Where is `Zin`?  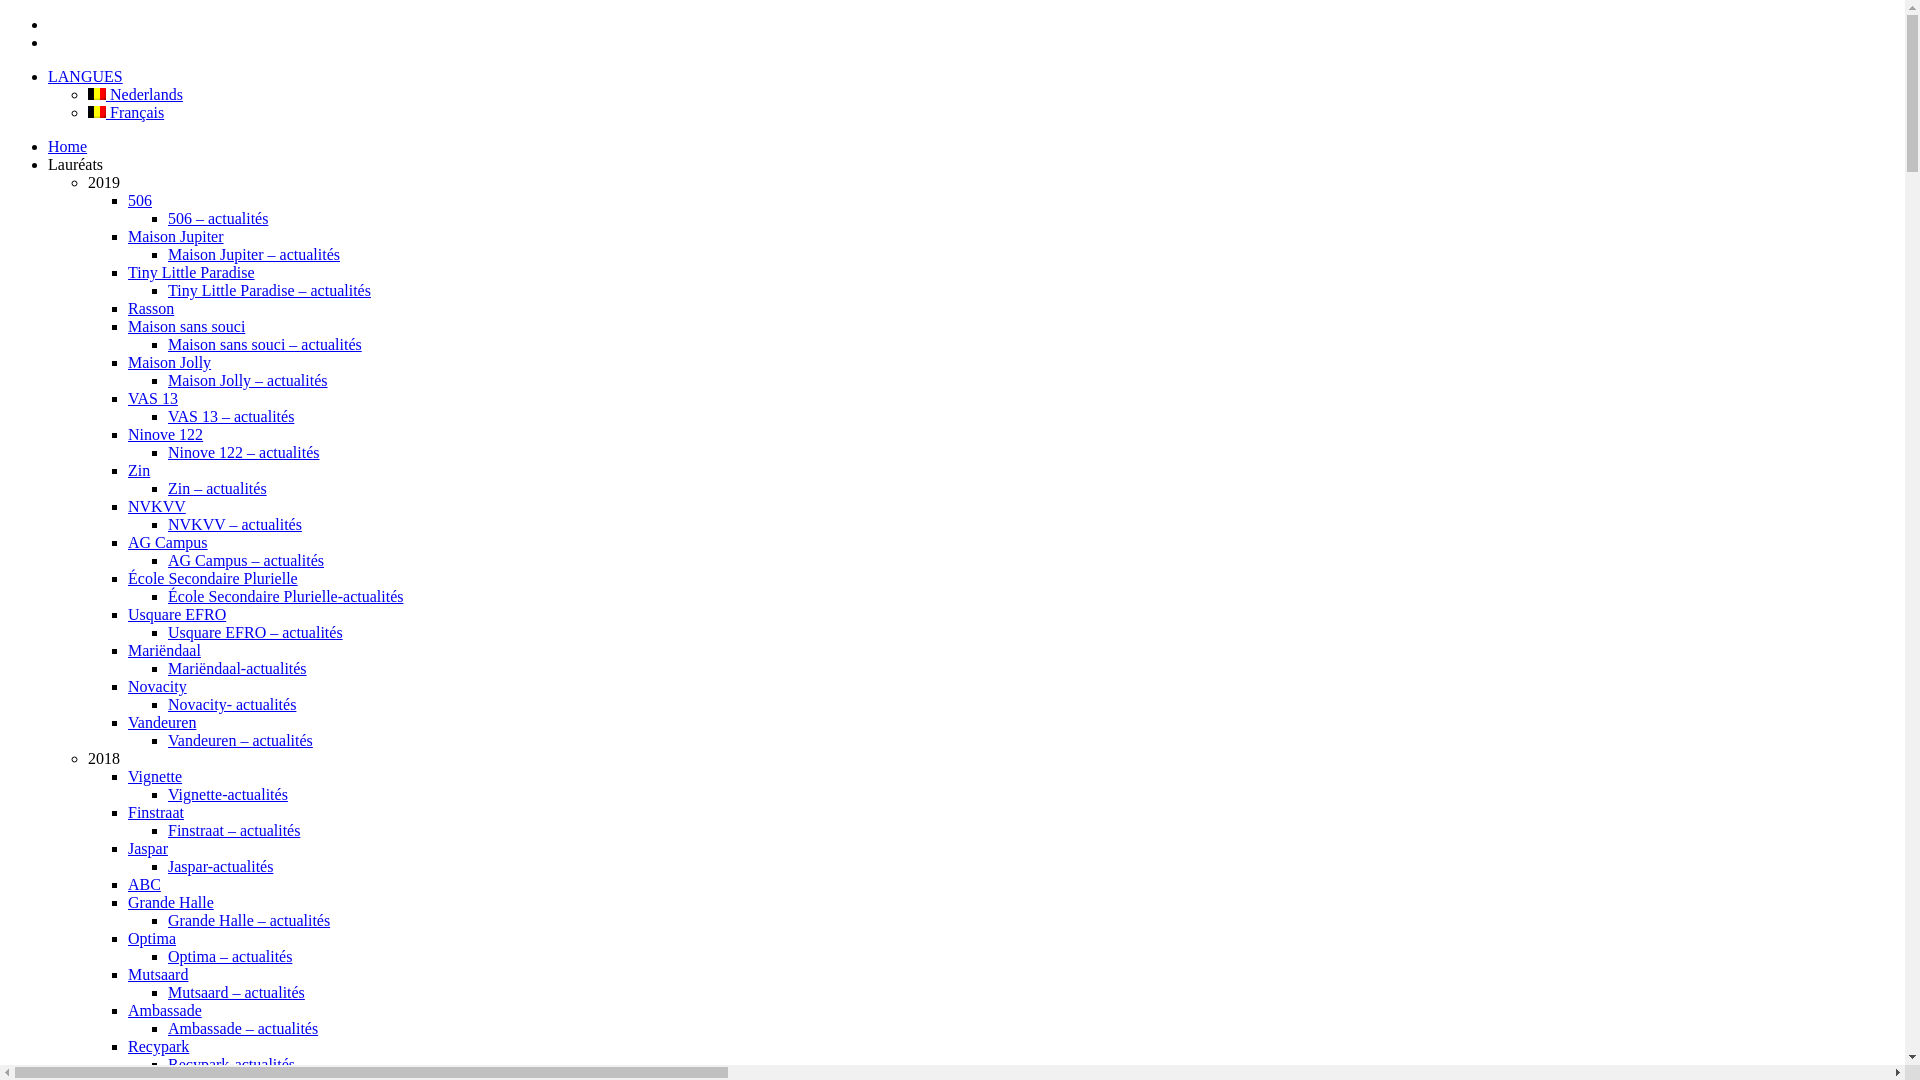
Zin is located at coordinates (139, 470).